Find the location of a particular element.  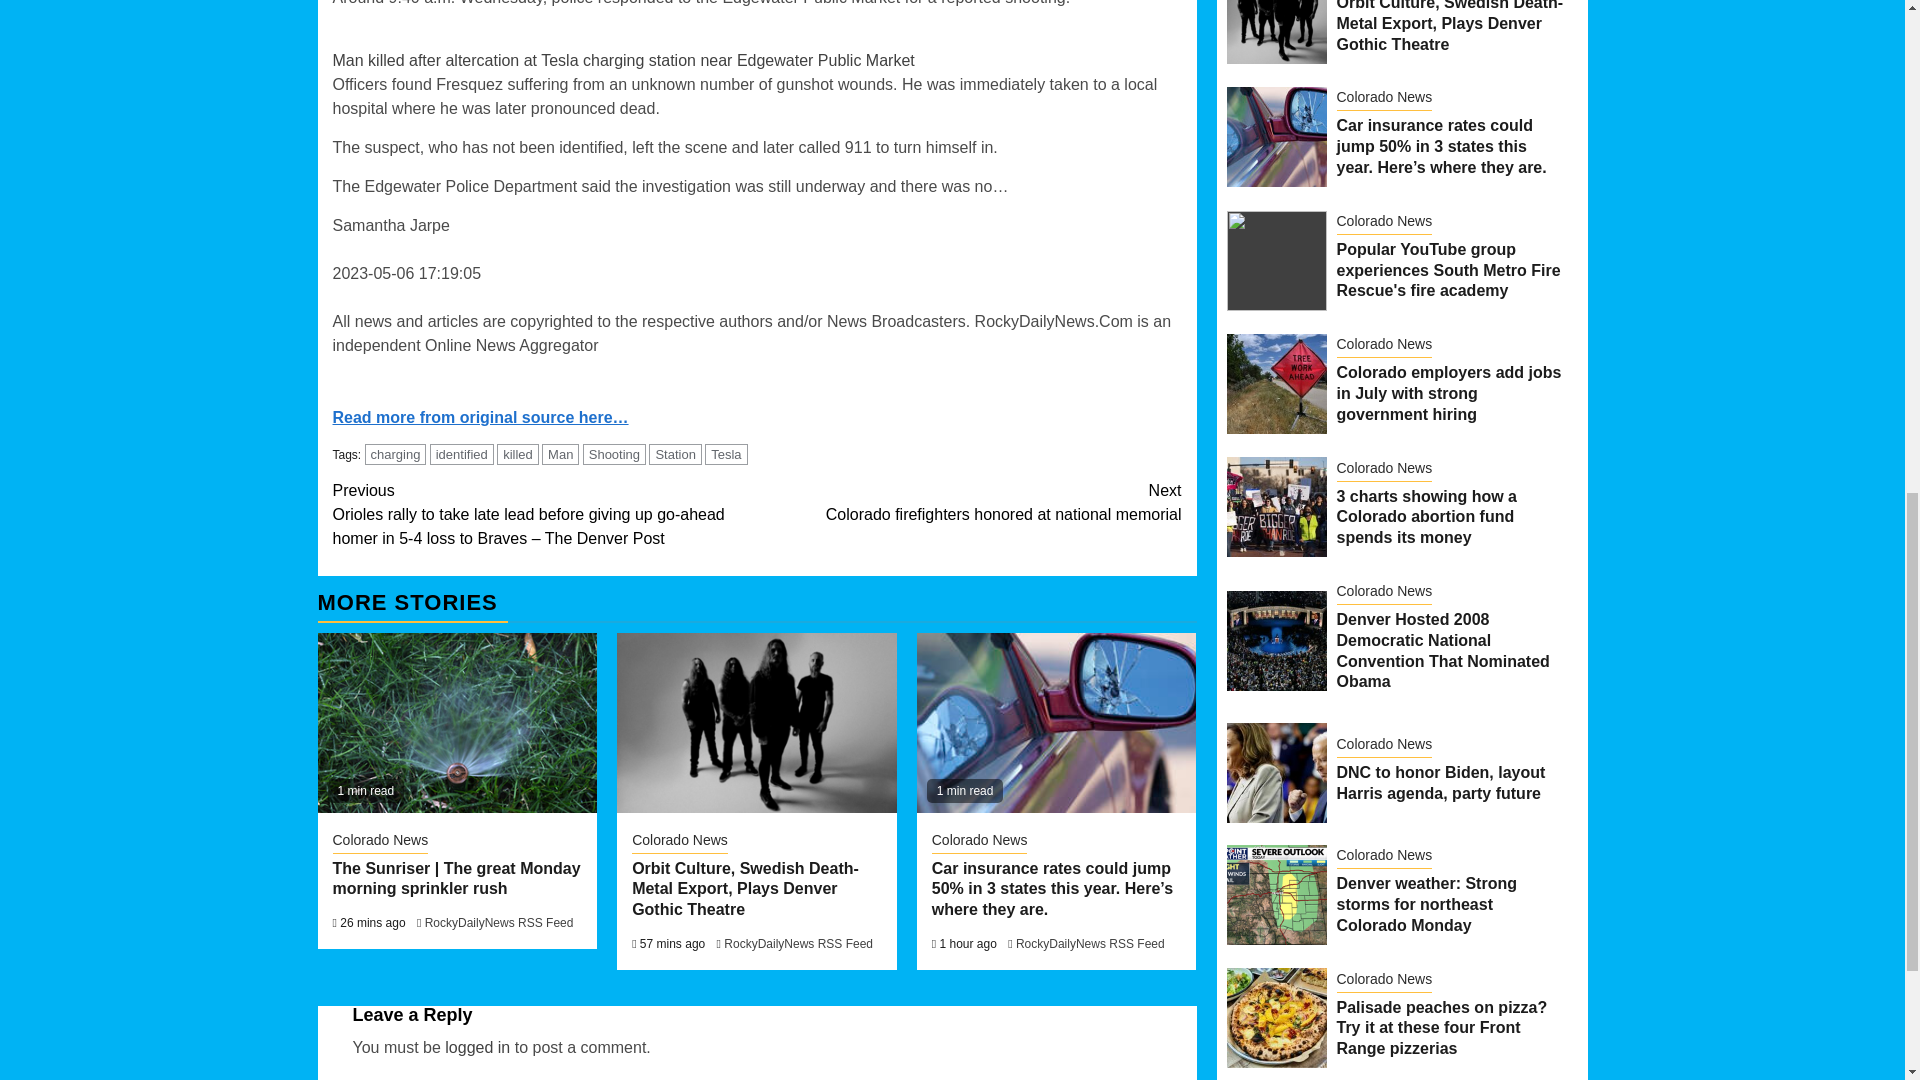

killed is located at coordinates (518, 454).